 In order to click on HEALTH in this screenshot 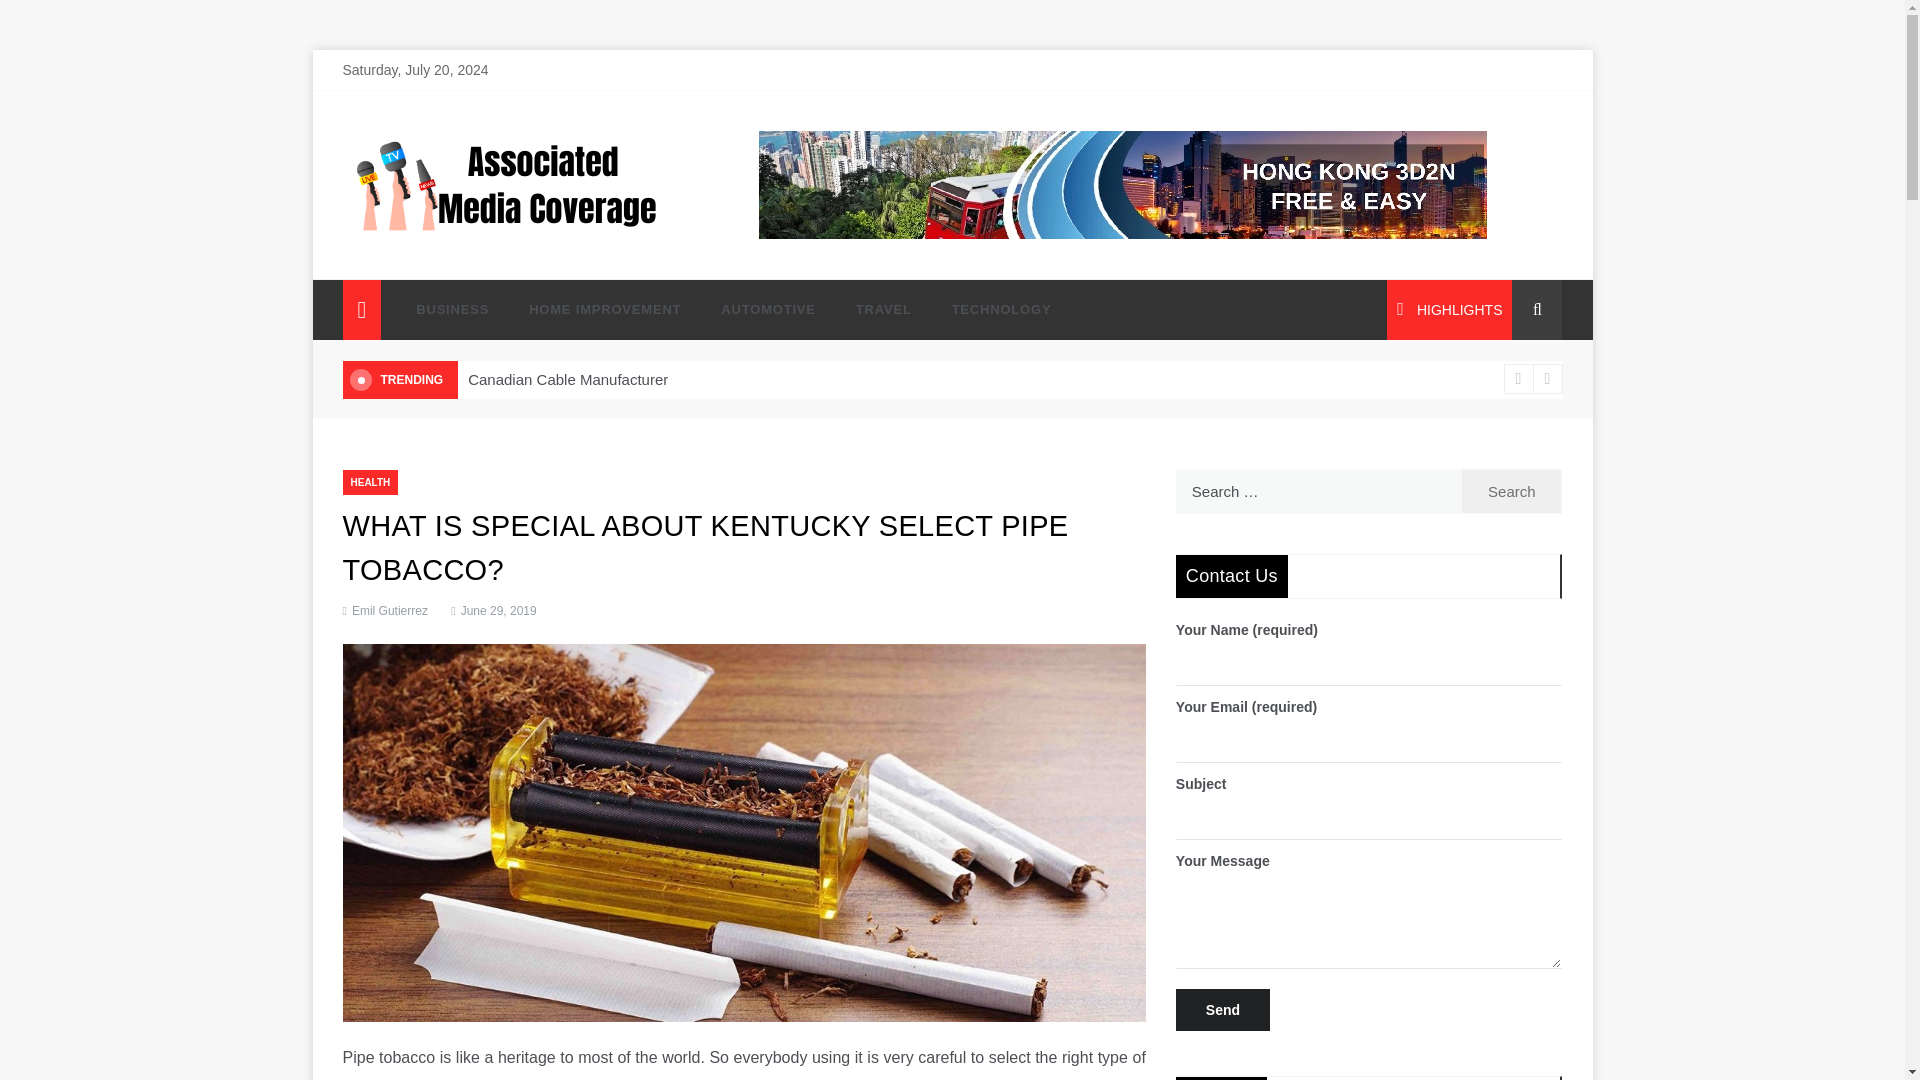, I will do `click(369, 482)`.